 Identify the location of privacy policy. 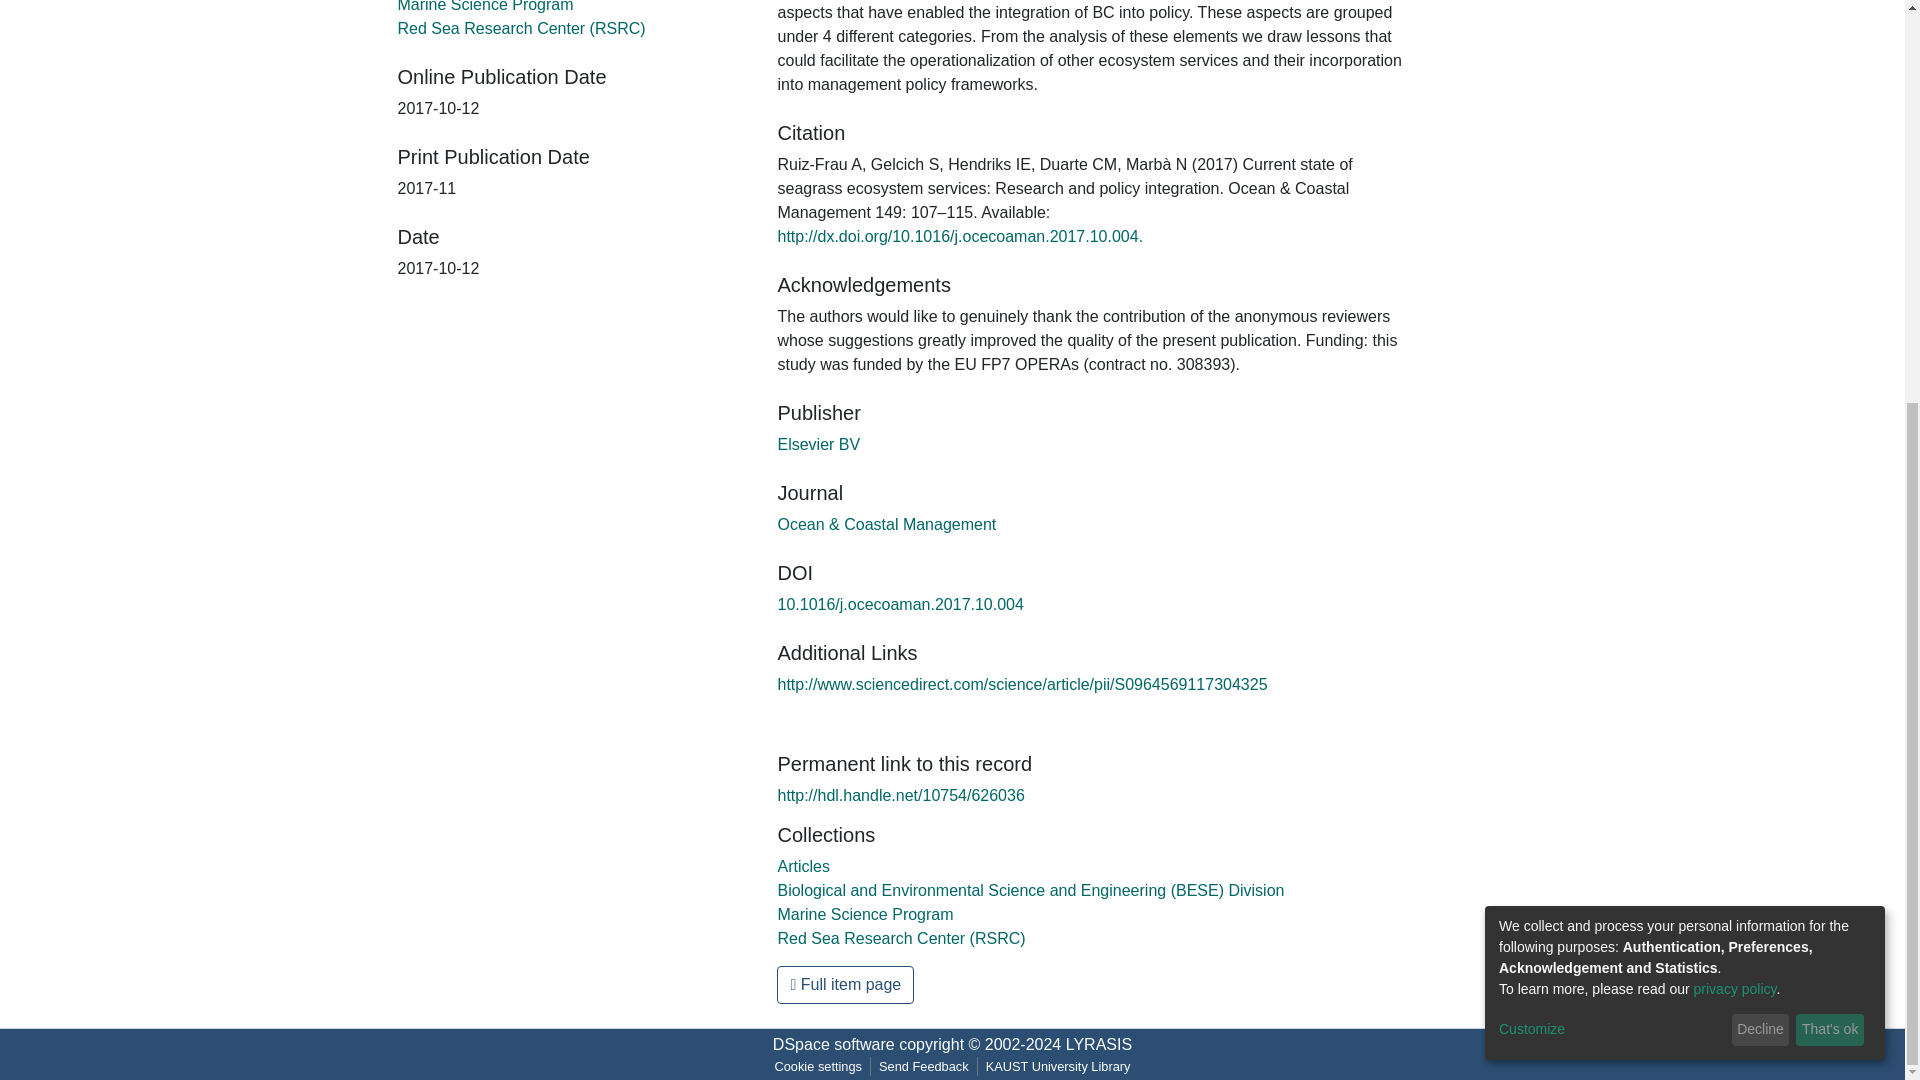
(1735, 355).